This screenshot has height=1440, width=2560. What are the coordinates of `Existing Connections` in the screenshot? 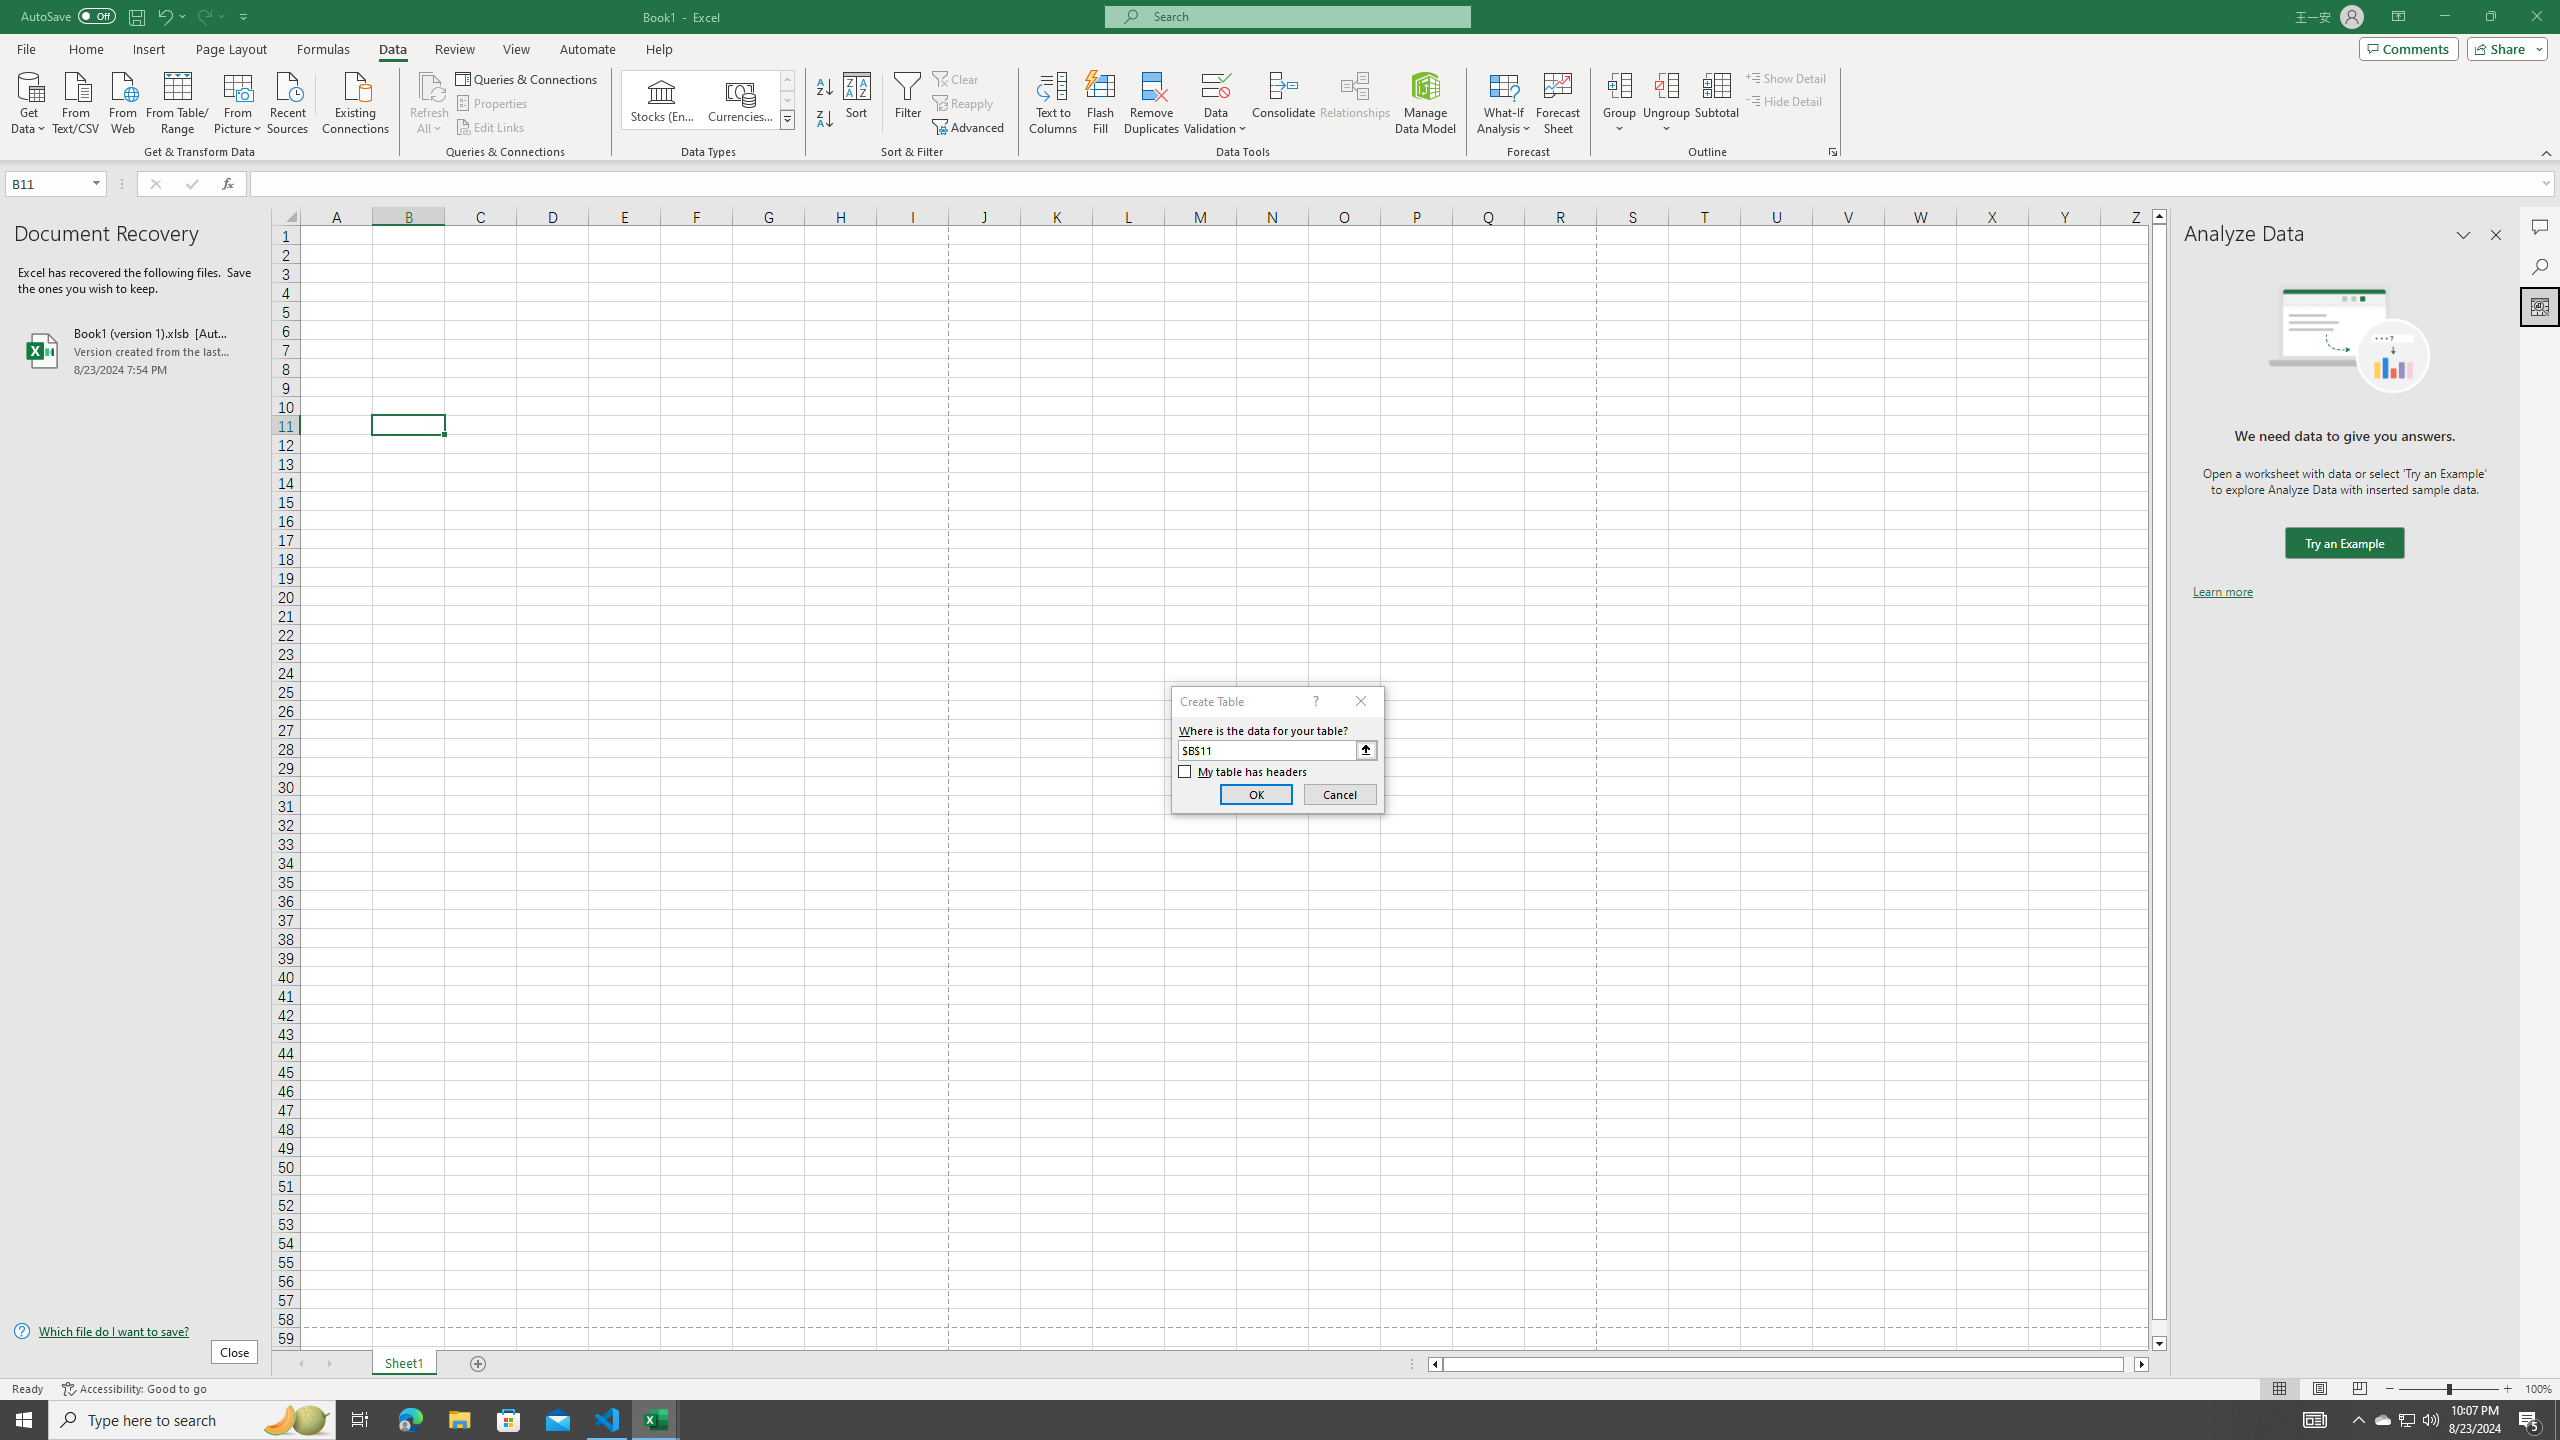 It's located at (356, 101).